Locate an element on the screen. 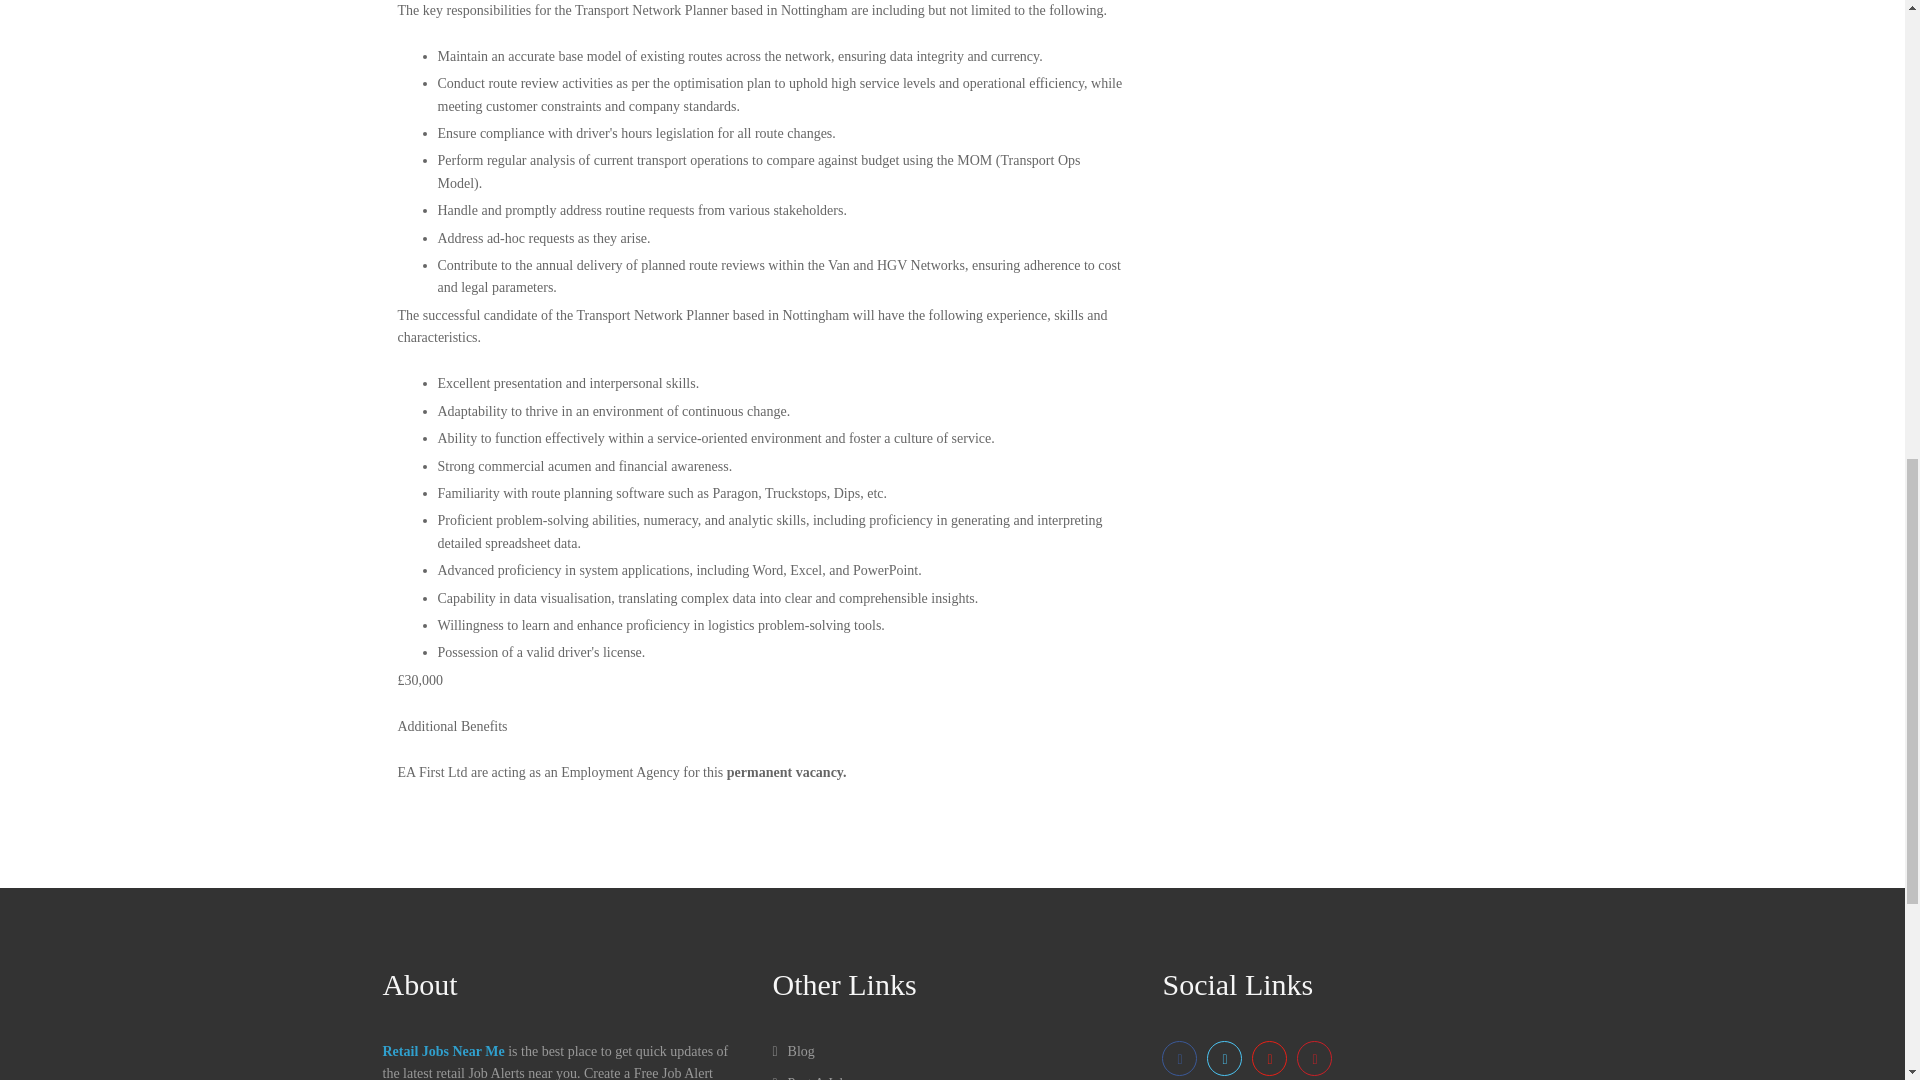 This screenshot has width=1920, height=1080. Post A Job is located at coordinates (808, 1078).